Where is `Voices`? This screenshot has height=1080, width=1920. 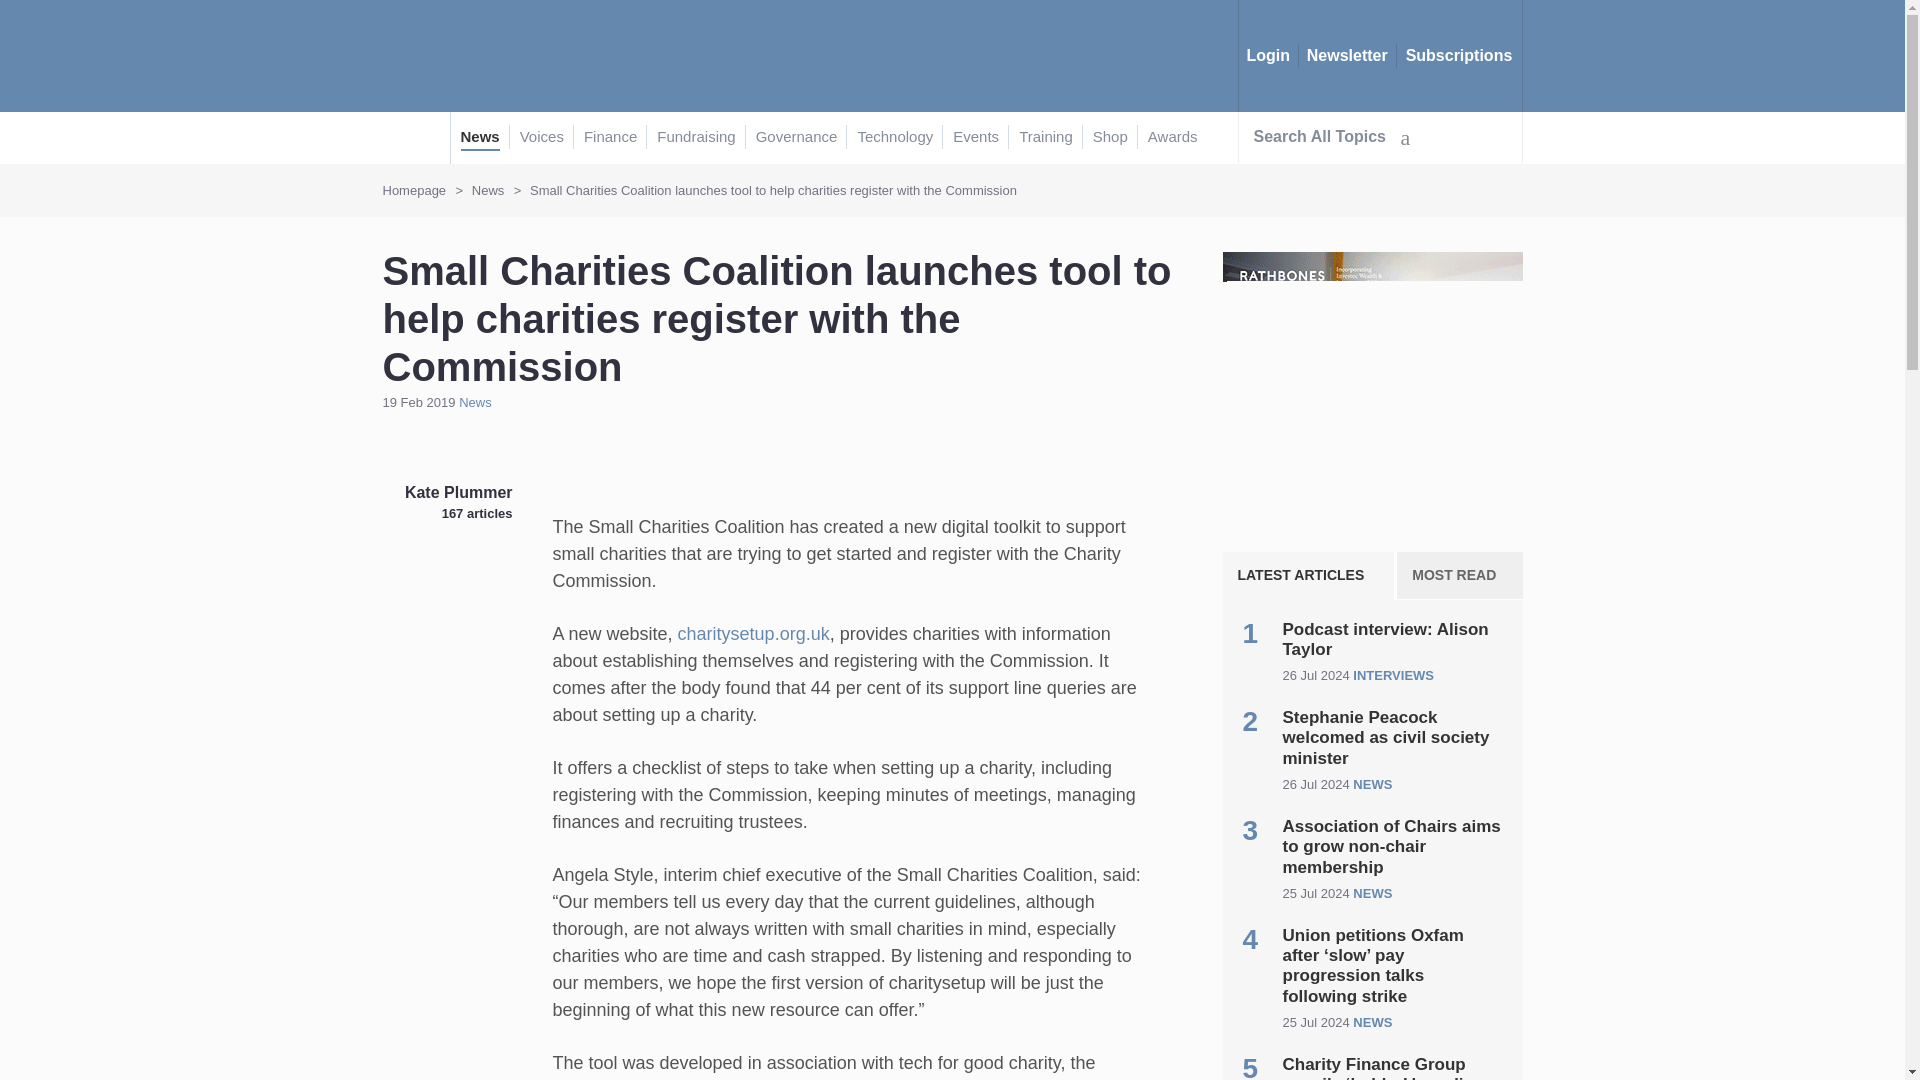
Voices is located at coordinates (542, 138).